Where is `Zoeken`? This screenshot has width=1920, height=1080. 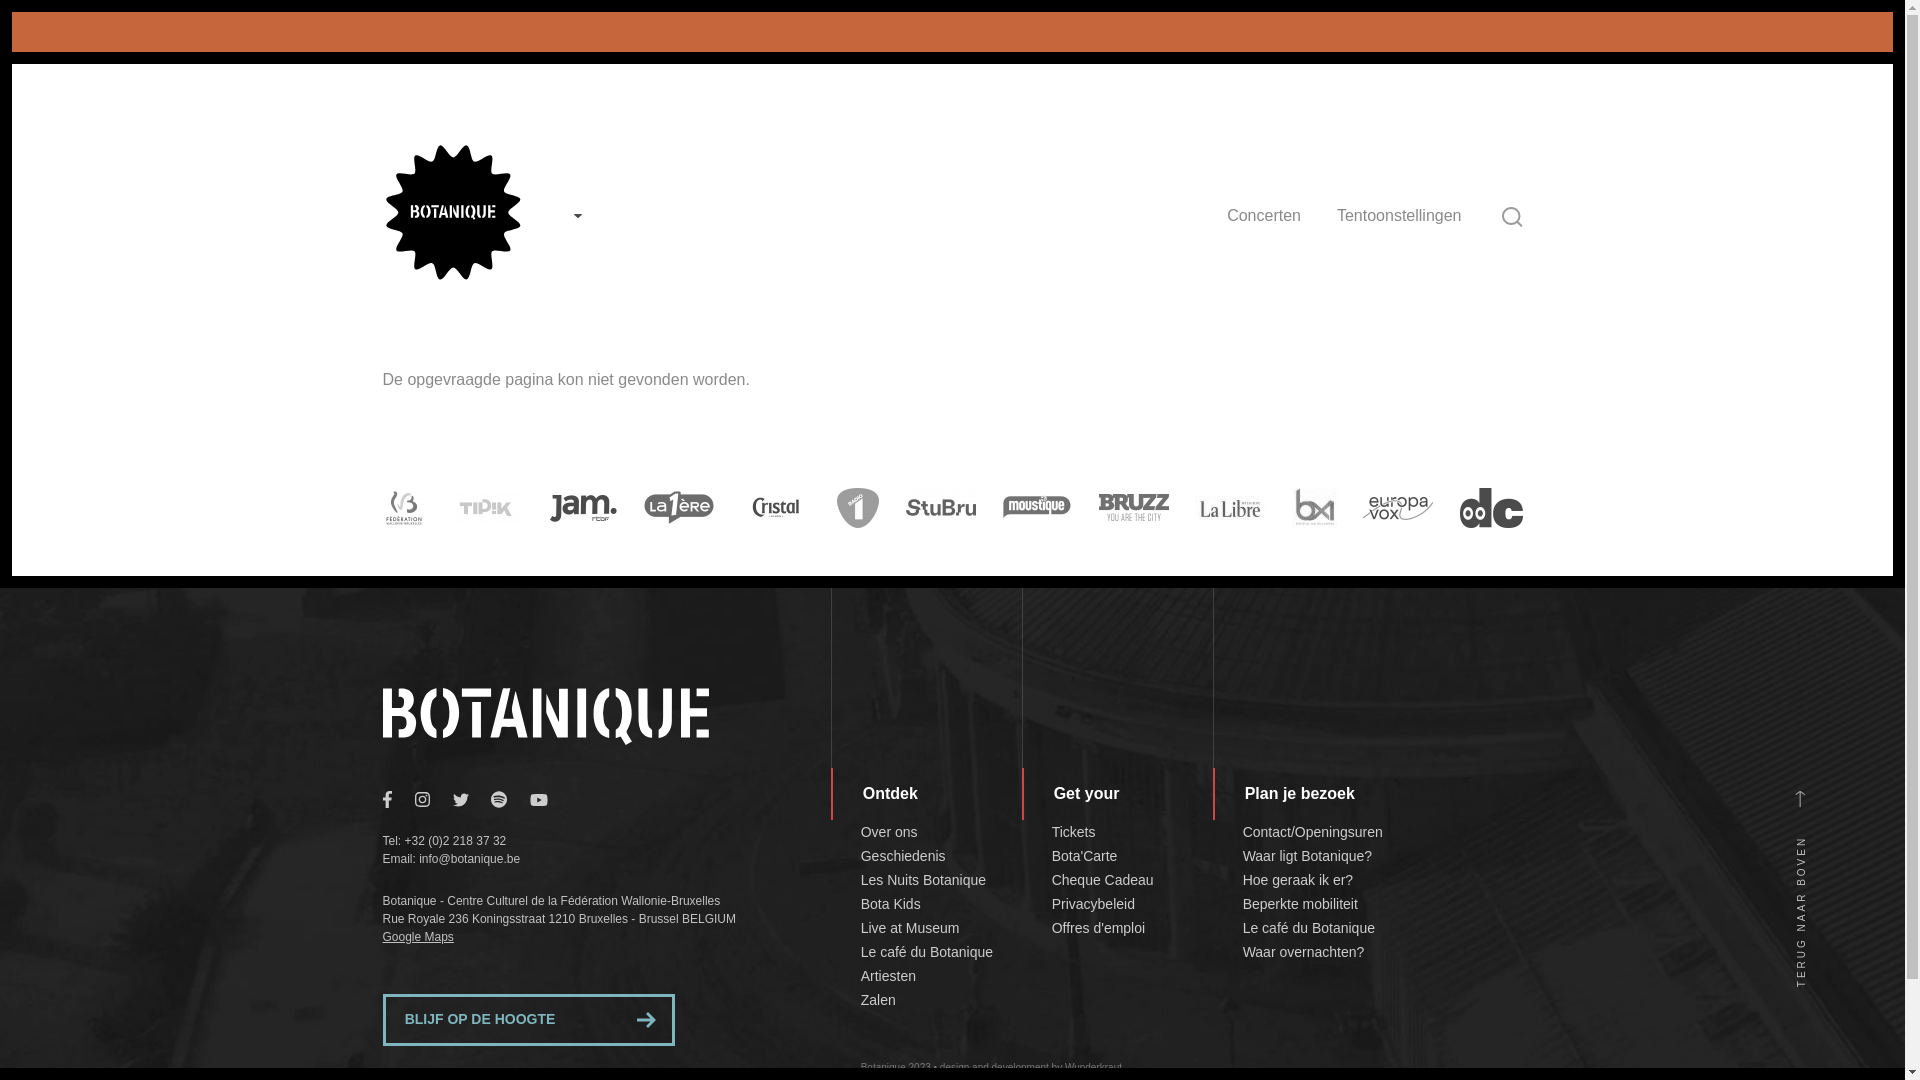
Zoeken is located at coordinates (1512, 217).